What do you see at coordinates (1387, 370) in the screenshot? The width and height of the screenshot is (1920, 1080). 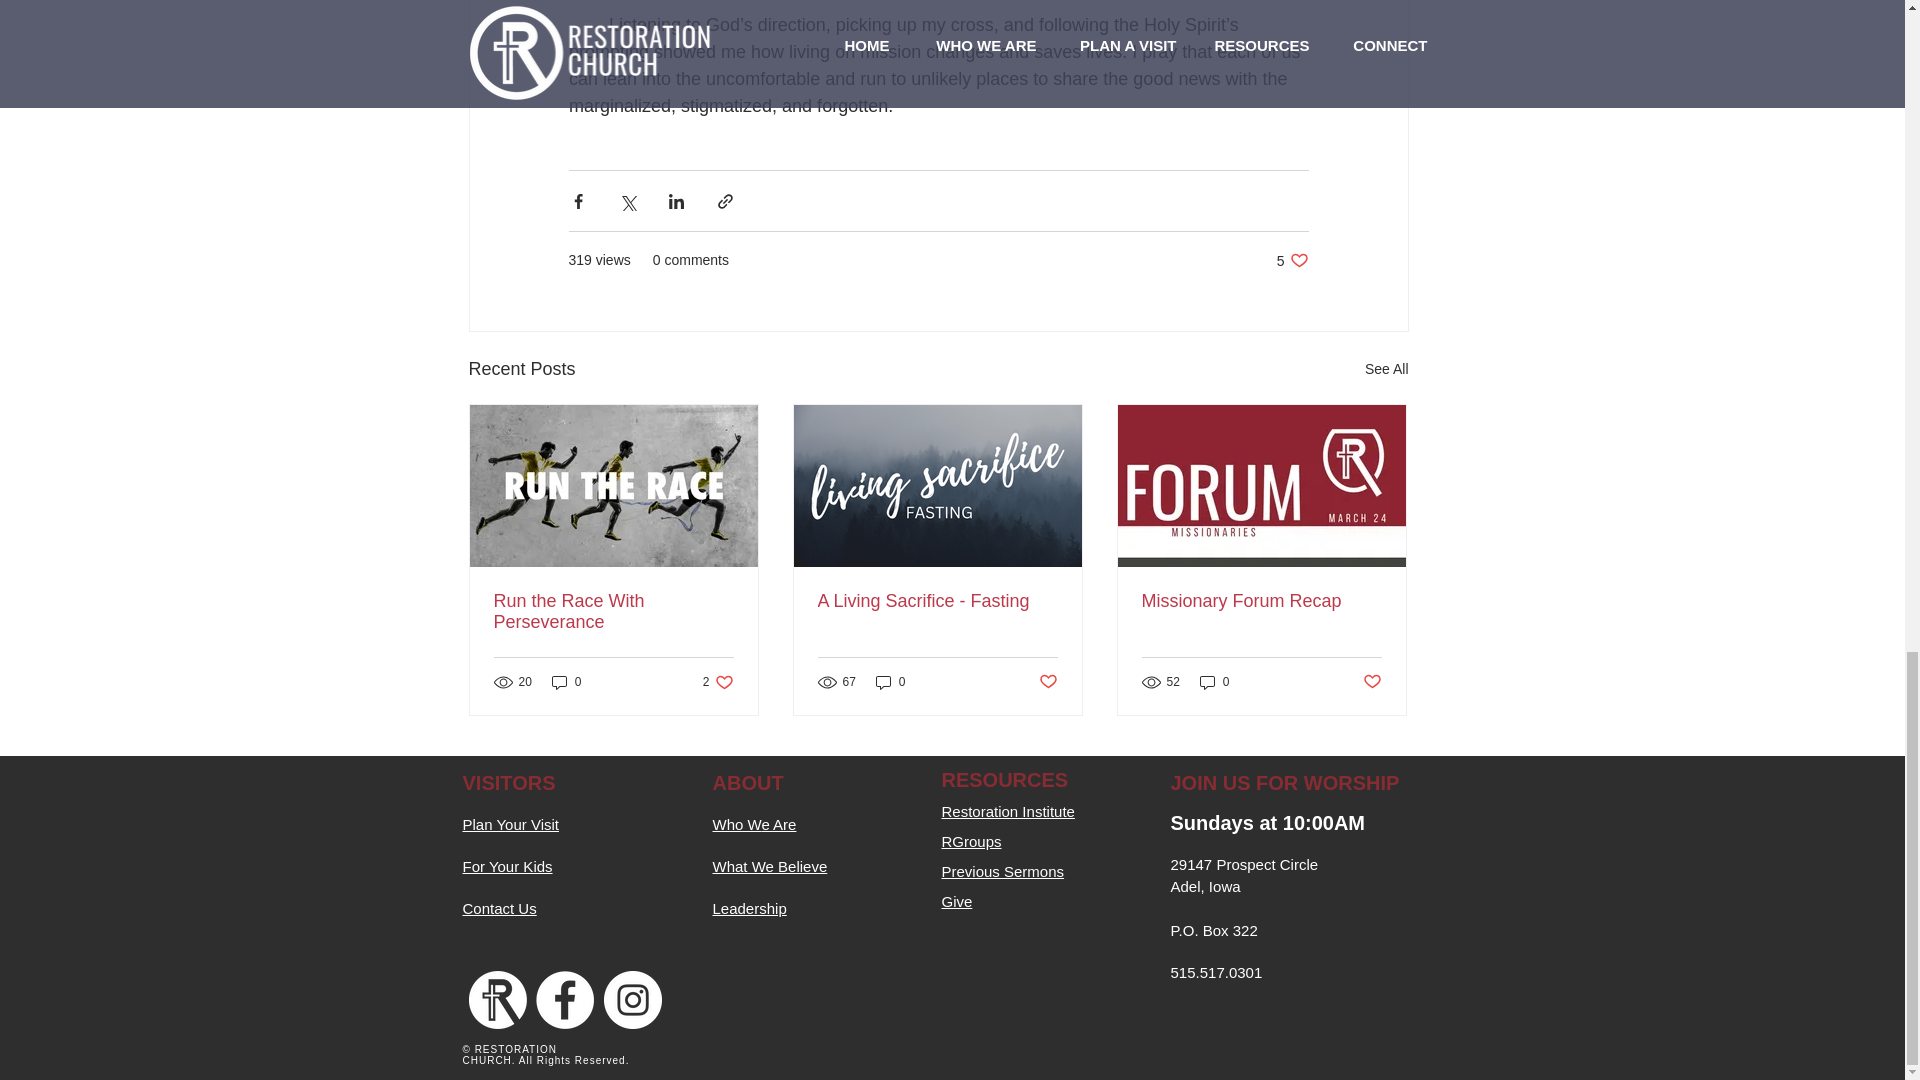 I see `See All` at bounding box center [1387, 370].